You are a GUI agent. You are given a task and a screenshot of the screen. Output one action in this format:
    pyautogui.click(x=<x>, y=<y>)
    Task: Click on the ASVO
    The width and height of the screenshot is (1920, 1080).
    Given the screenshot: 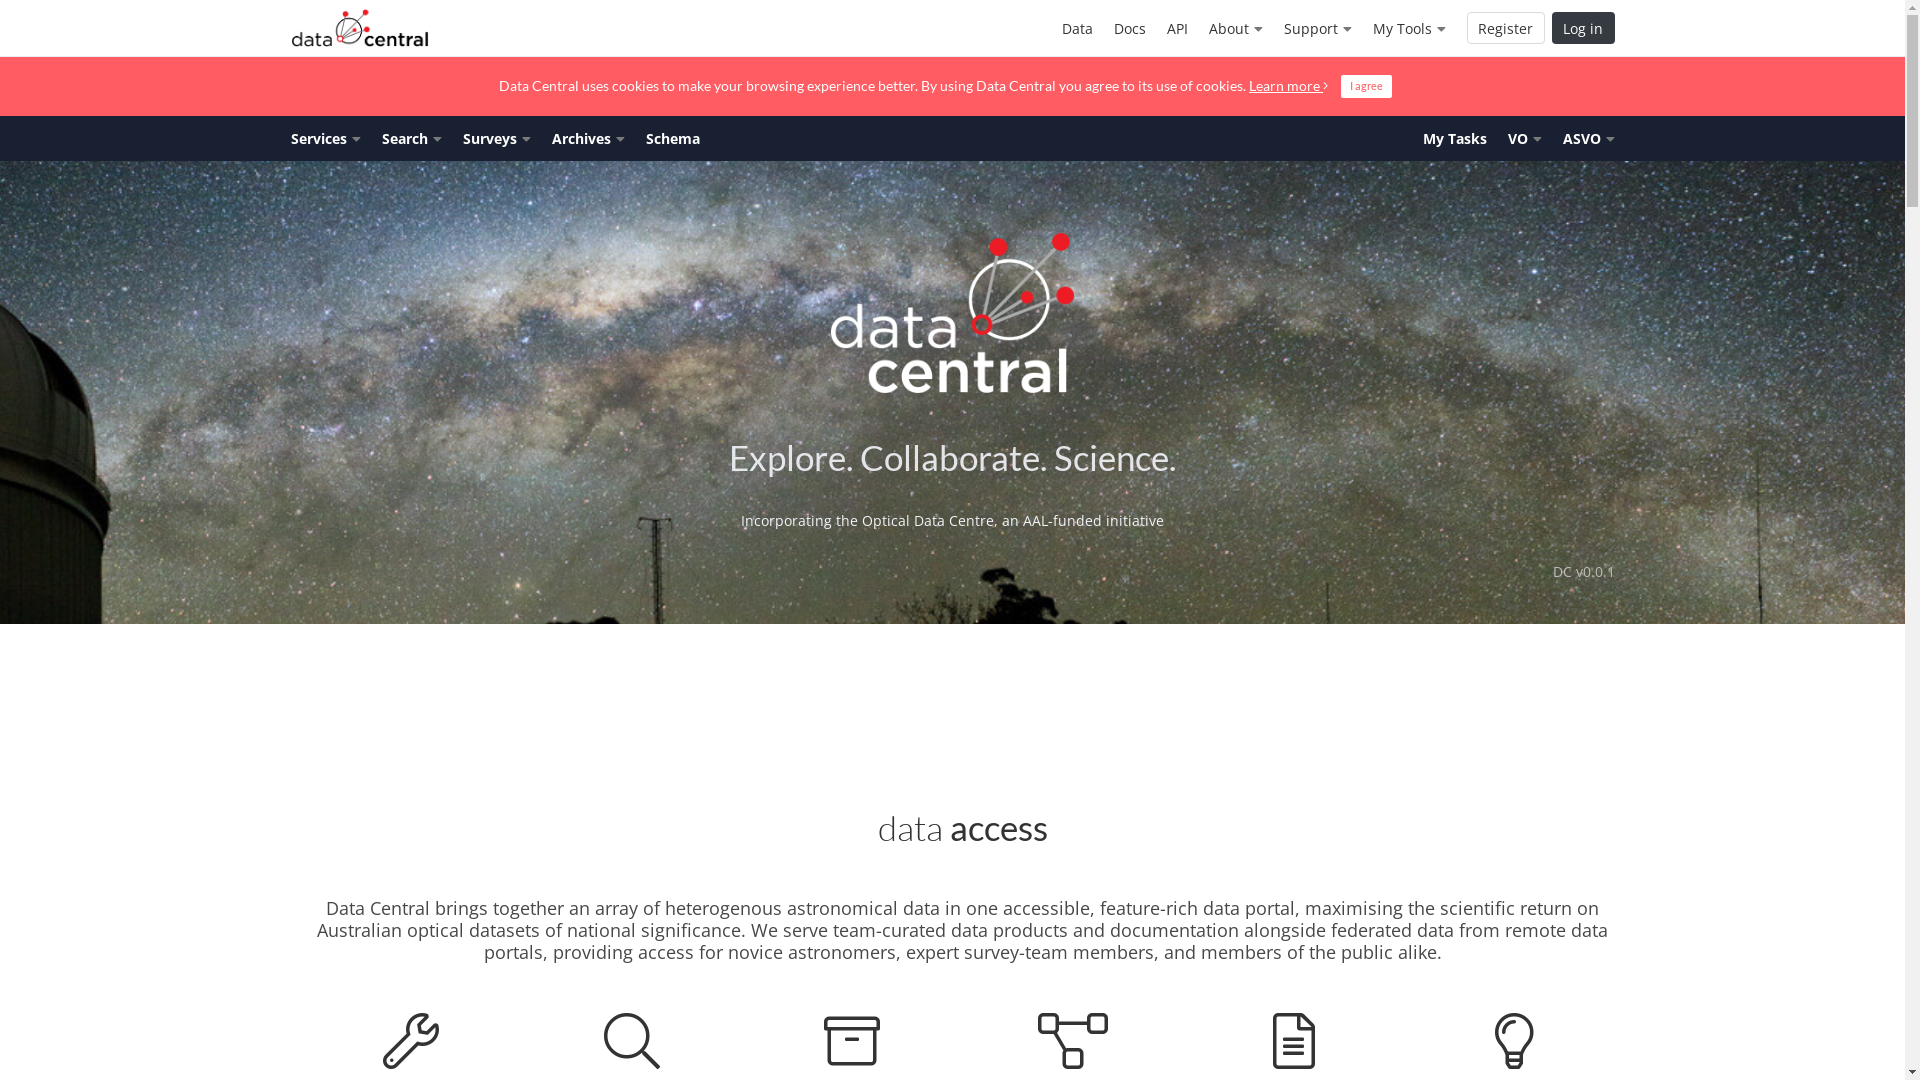 What is the action you would take?
    pyautogui.click(x=1588, y=139)
    